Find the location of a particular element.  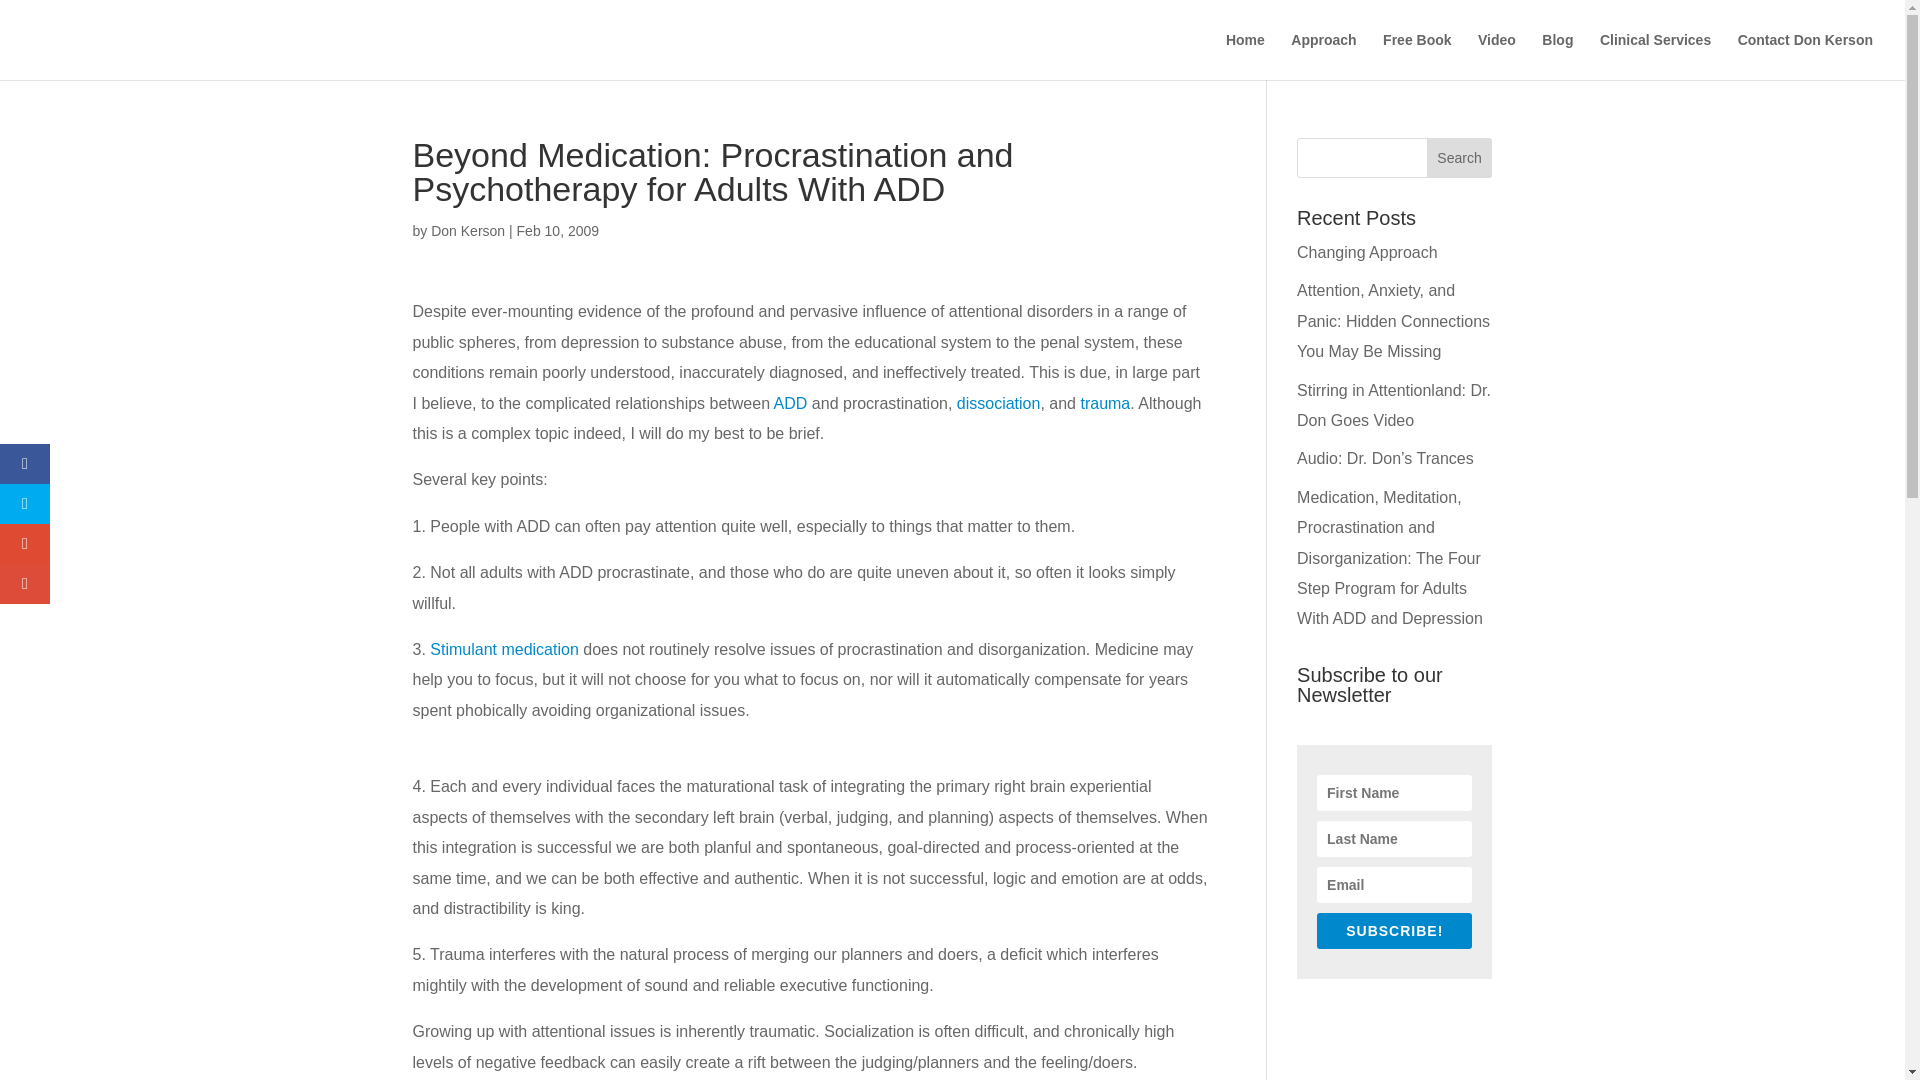

Approach is located at coordinates (1322, 56).